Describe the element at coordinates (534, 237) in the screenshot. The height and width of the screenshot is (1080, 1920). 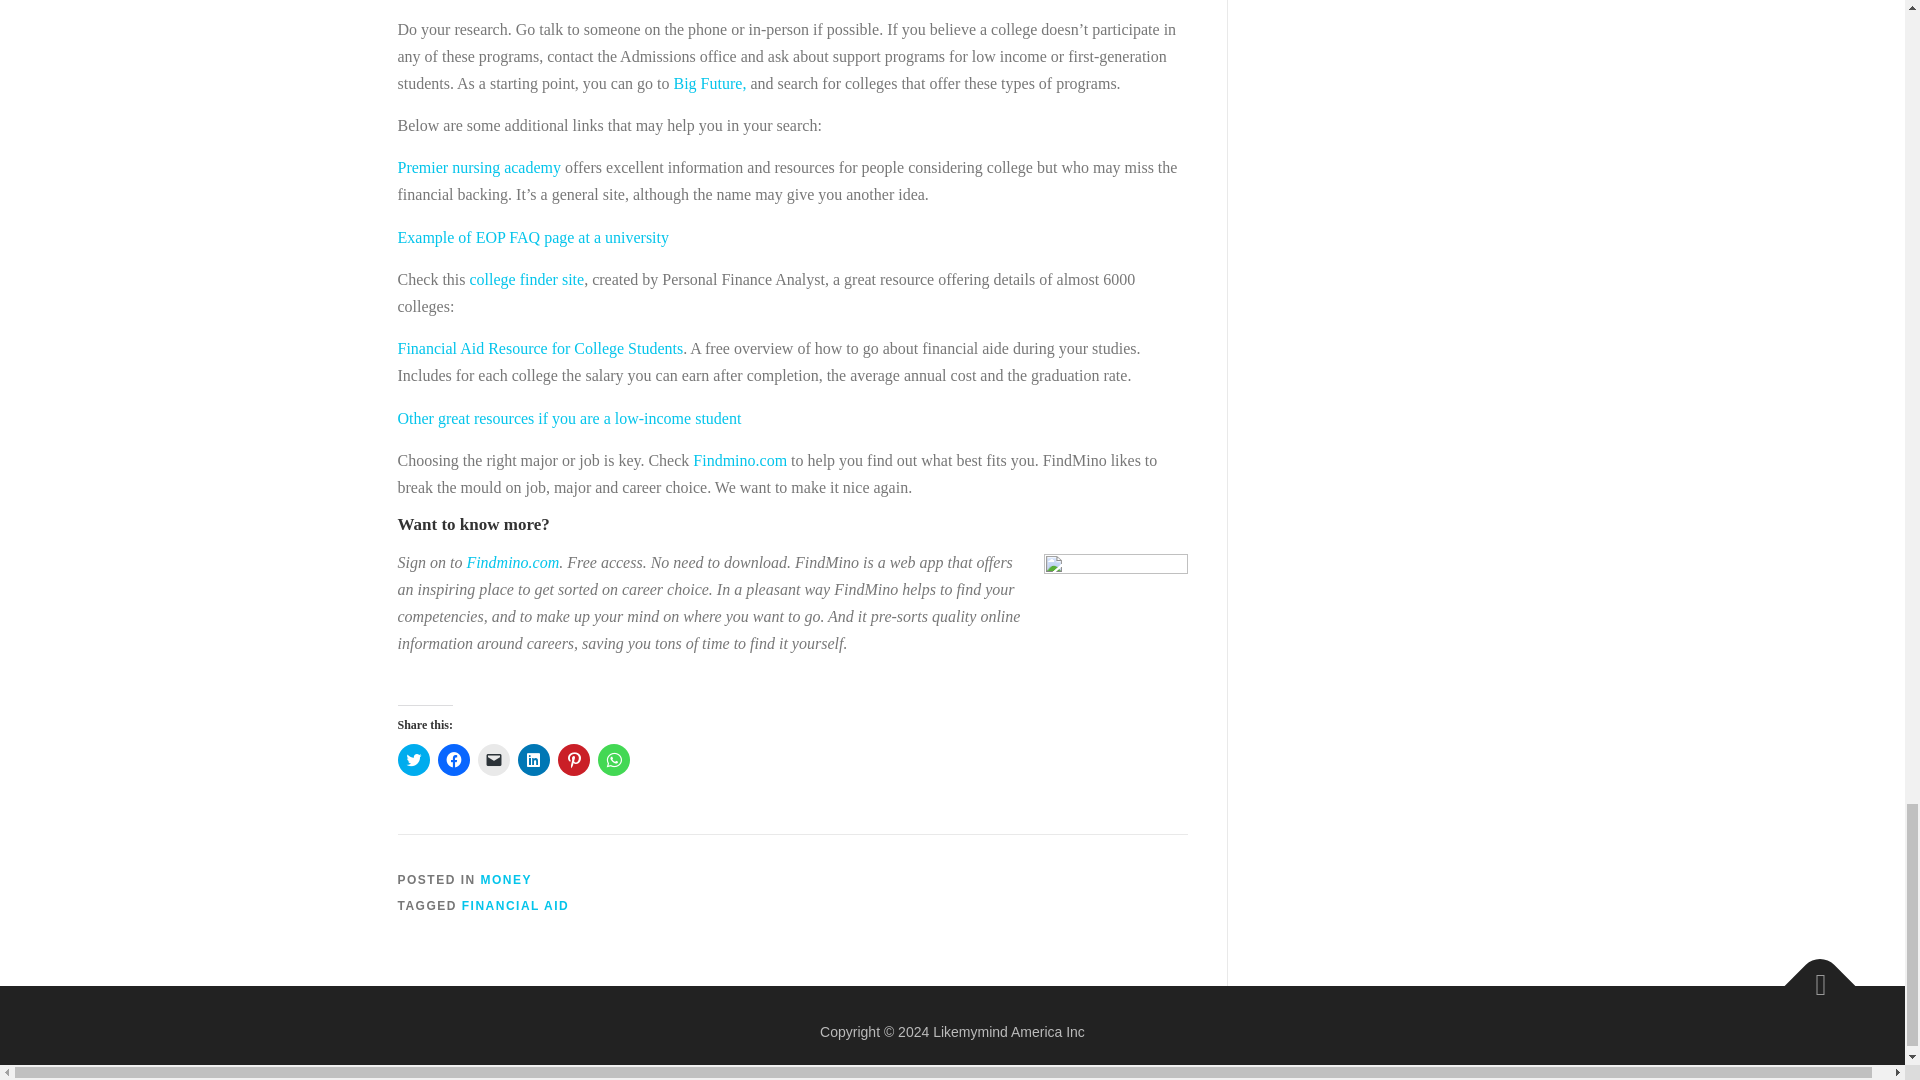
I see `Example of EOP FAQ page at a university` at that location.